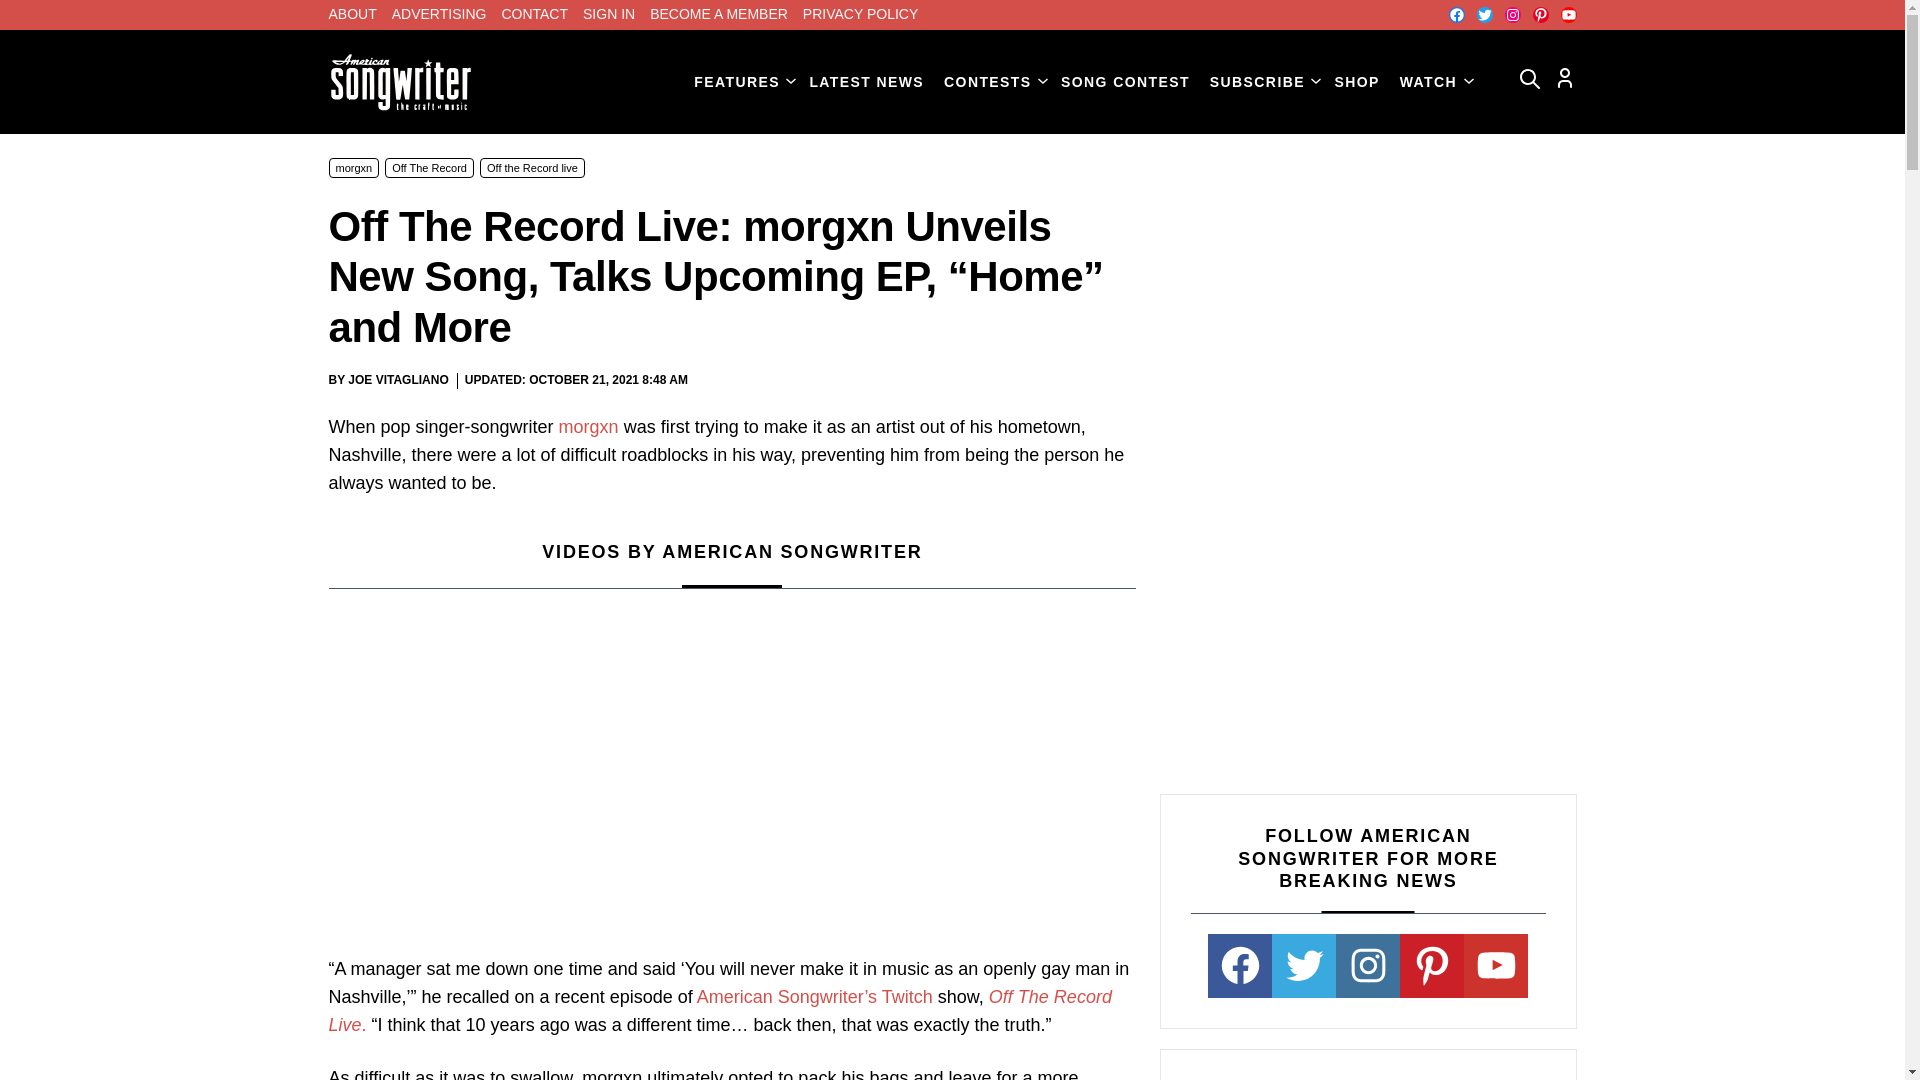 The image size is (1920, 1080). What do you see at coordinates (1484, 14) in the screenshot?
I see `Twitter` at bounding box center [1484, 14].